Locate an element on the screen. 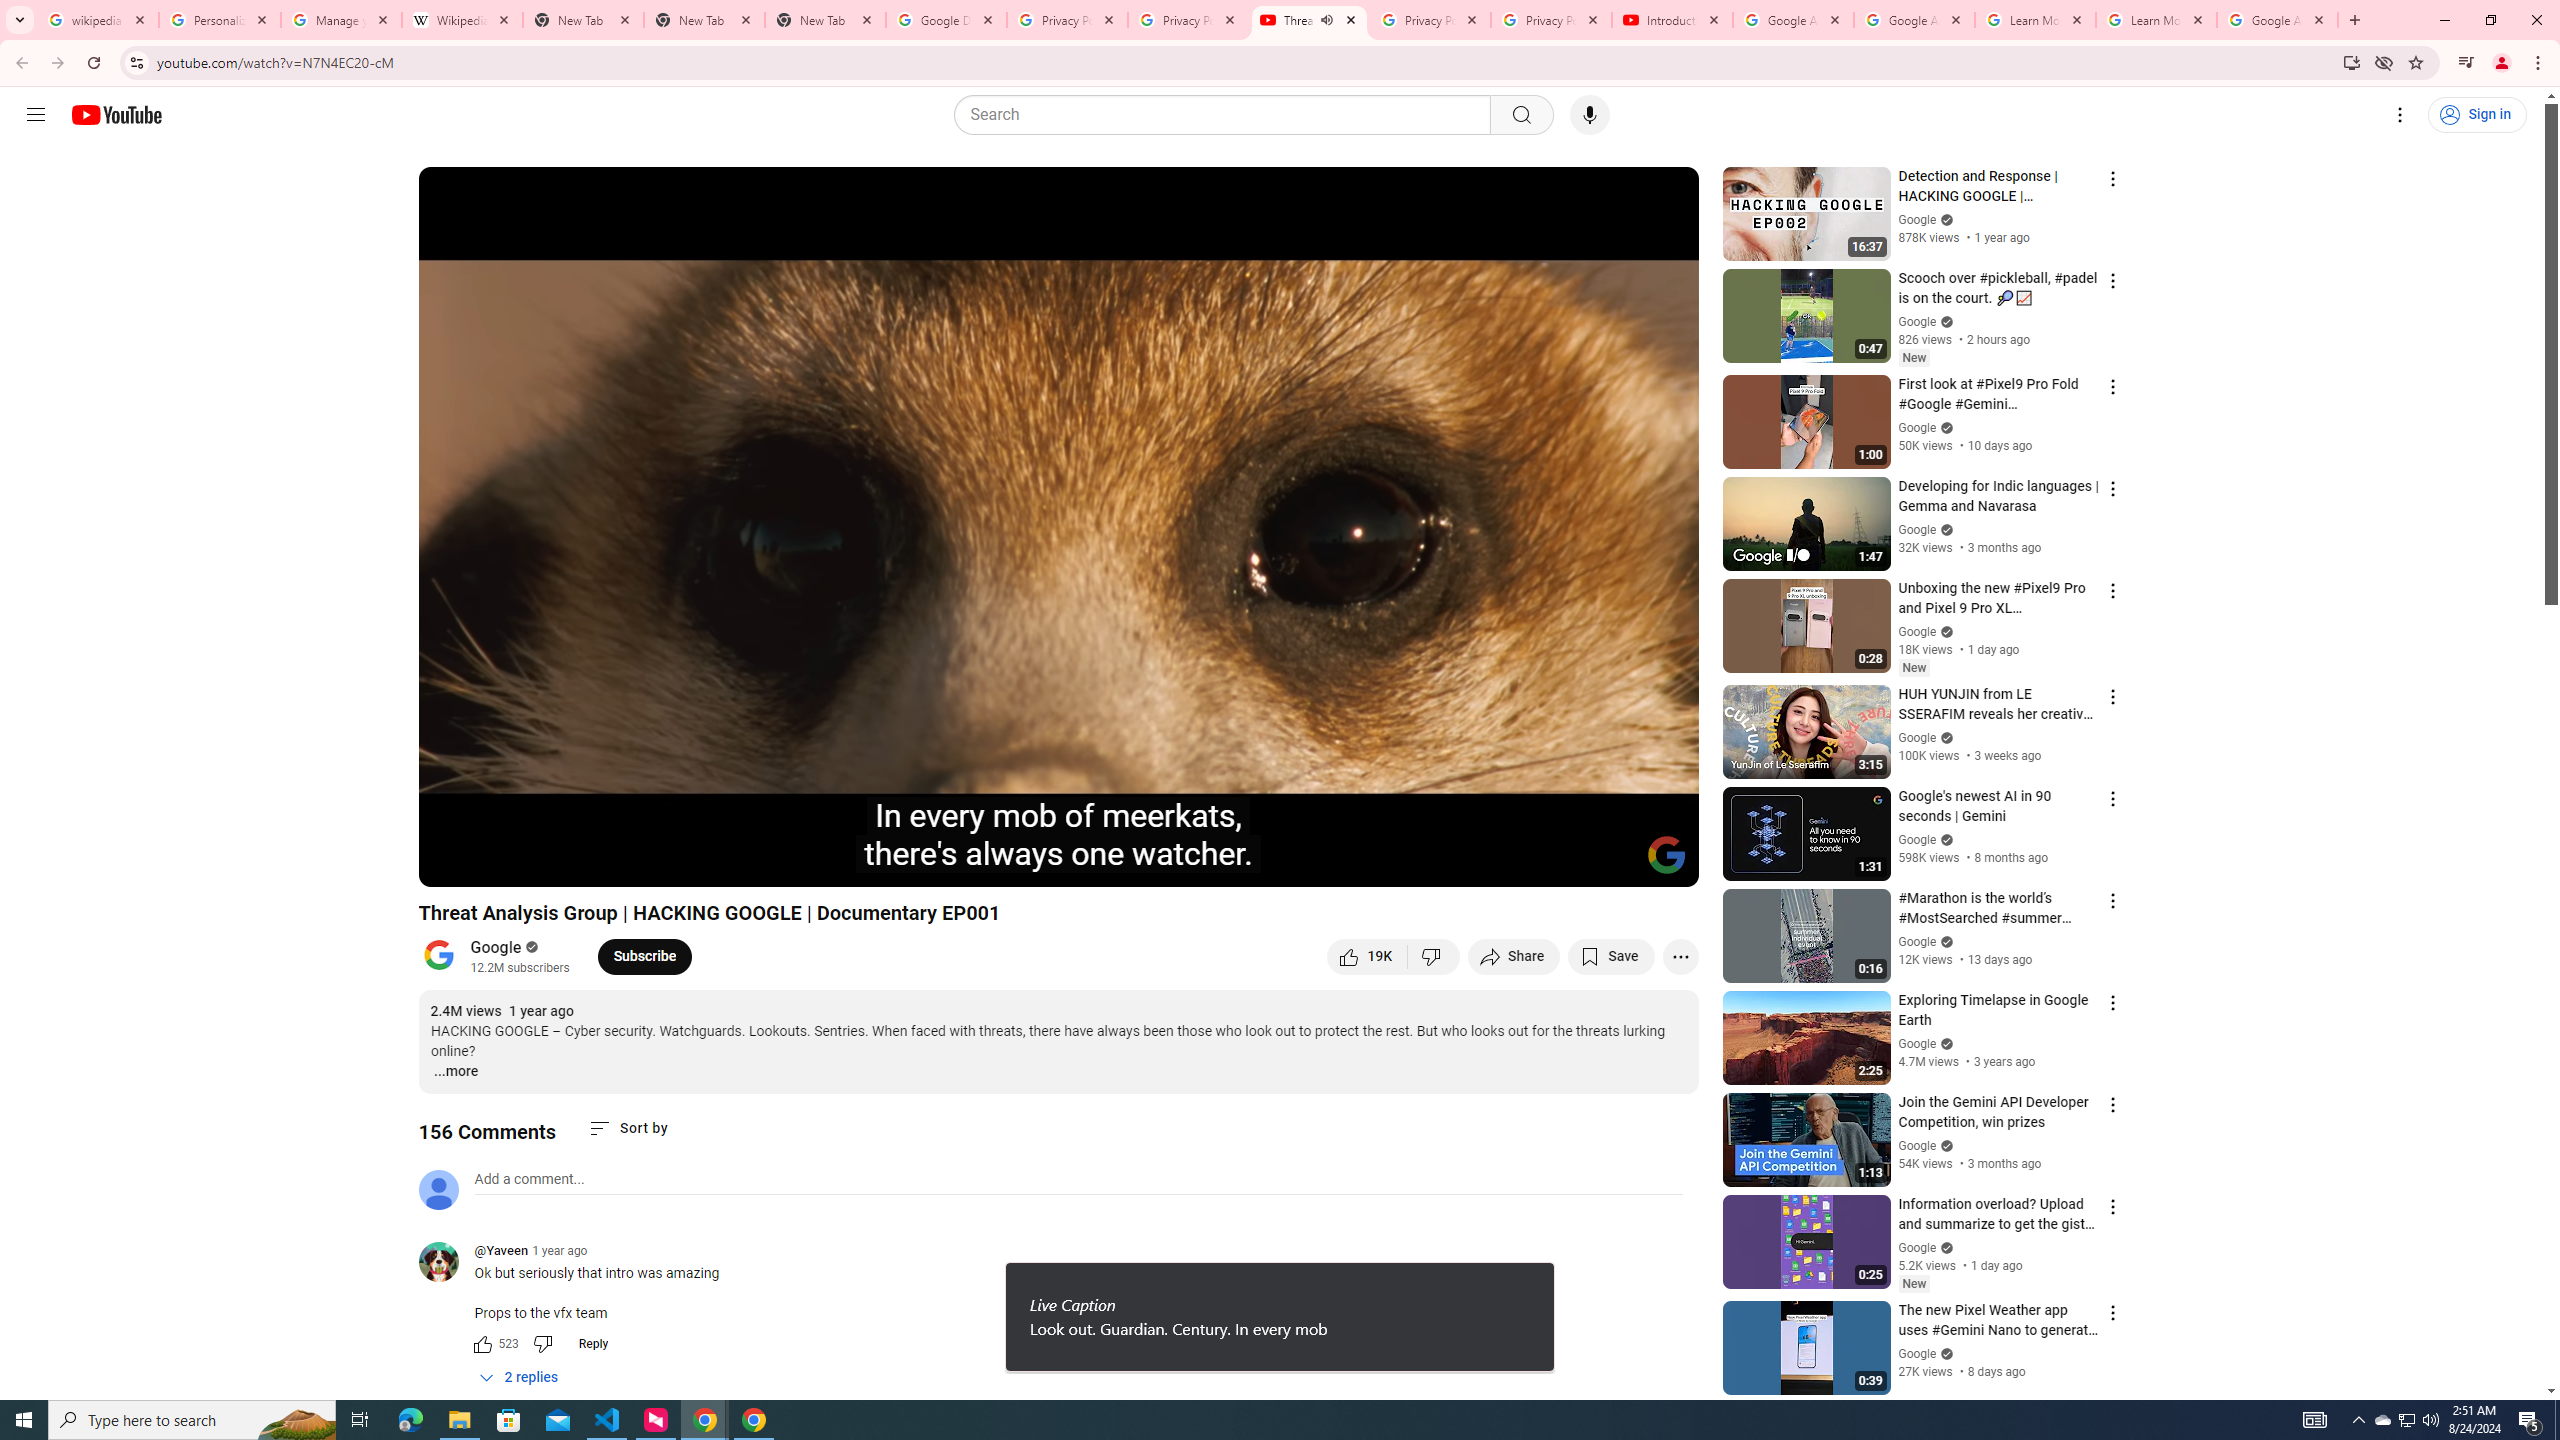 This screenshot has width=2560, height=1440. Save to playlist is located at coordinates (1610, 956).